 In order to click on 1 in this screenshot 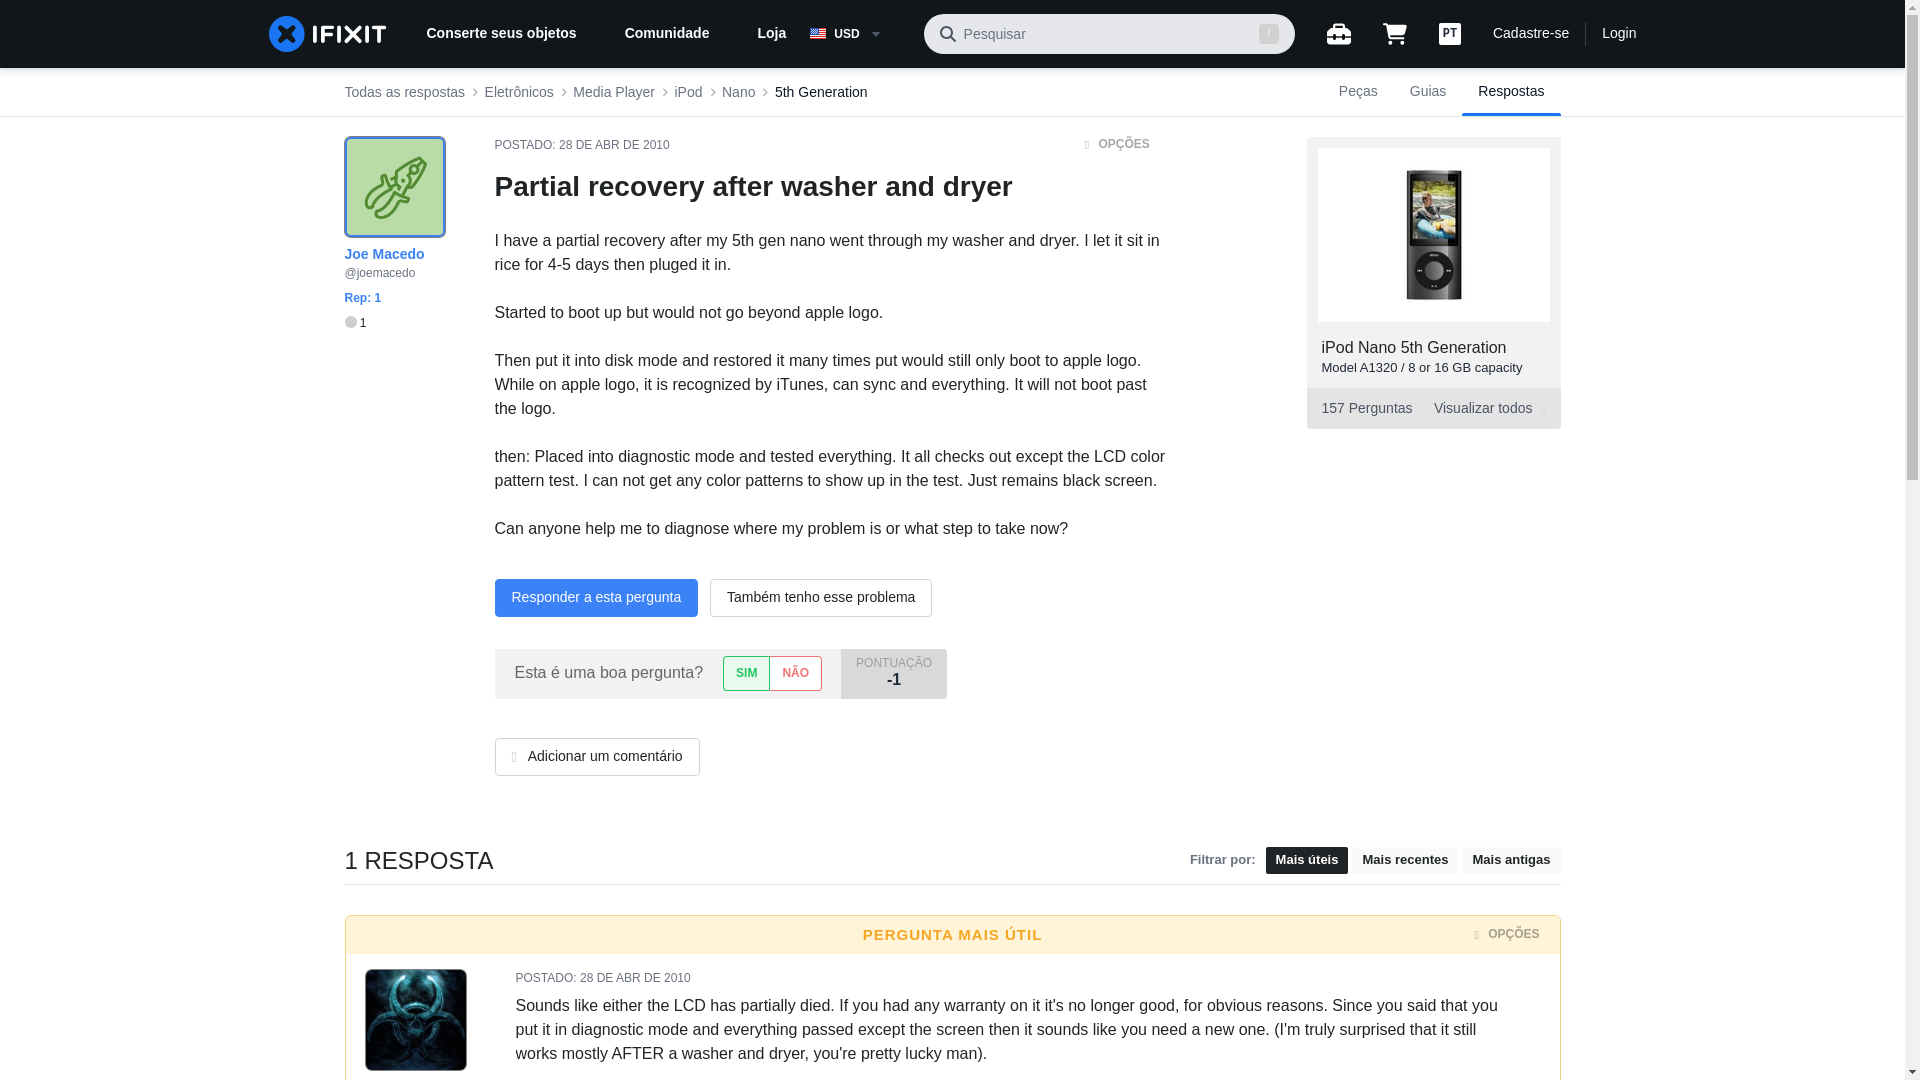, I will do `click(354, 323)`.